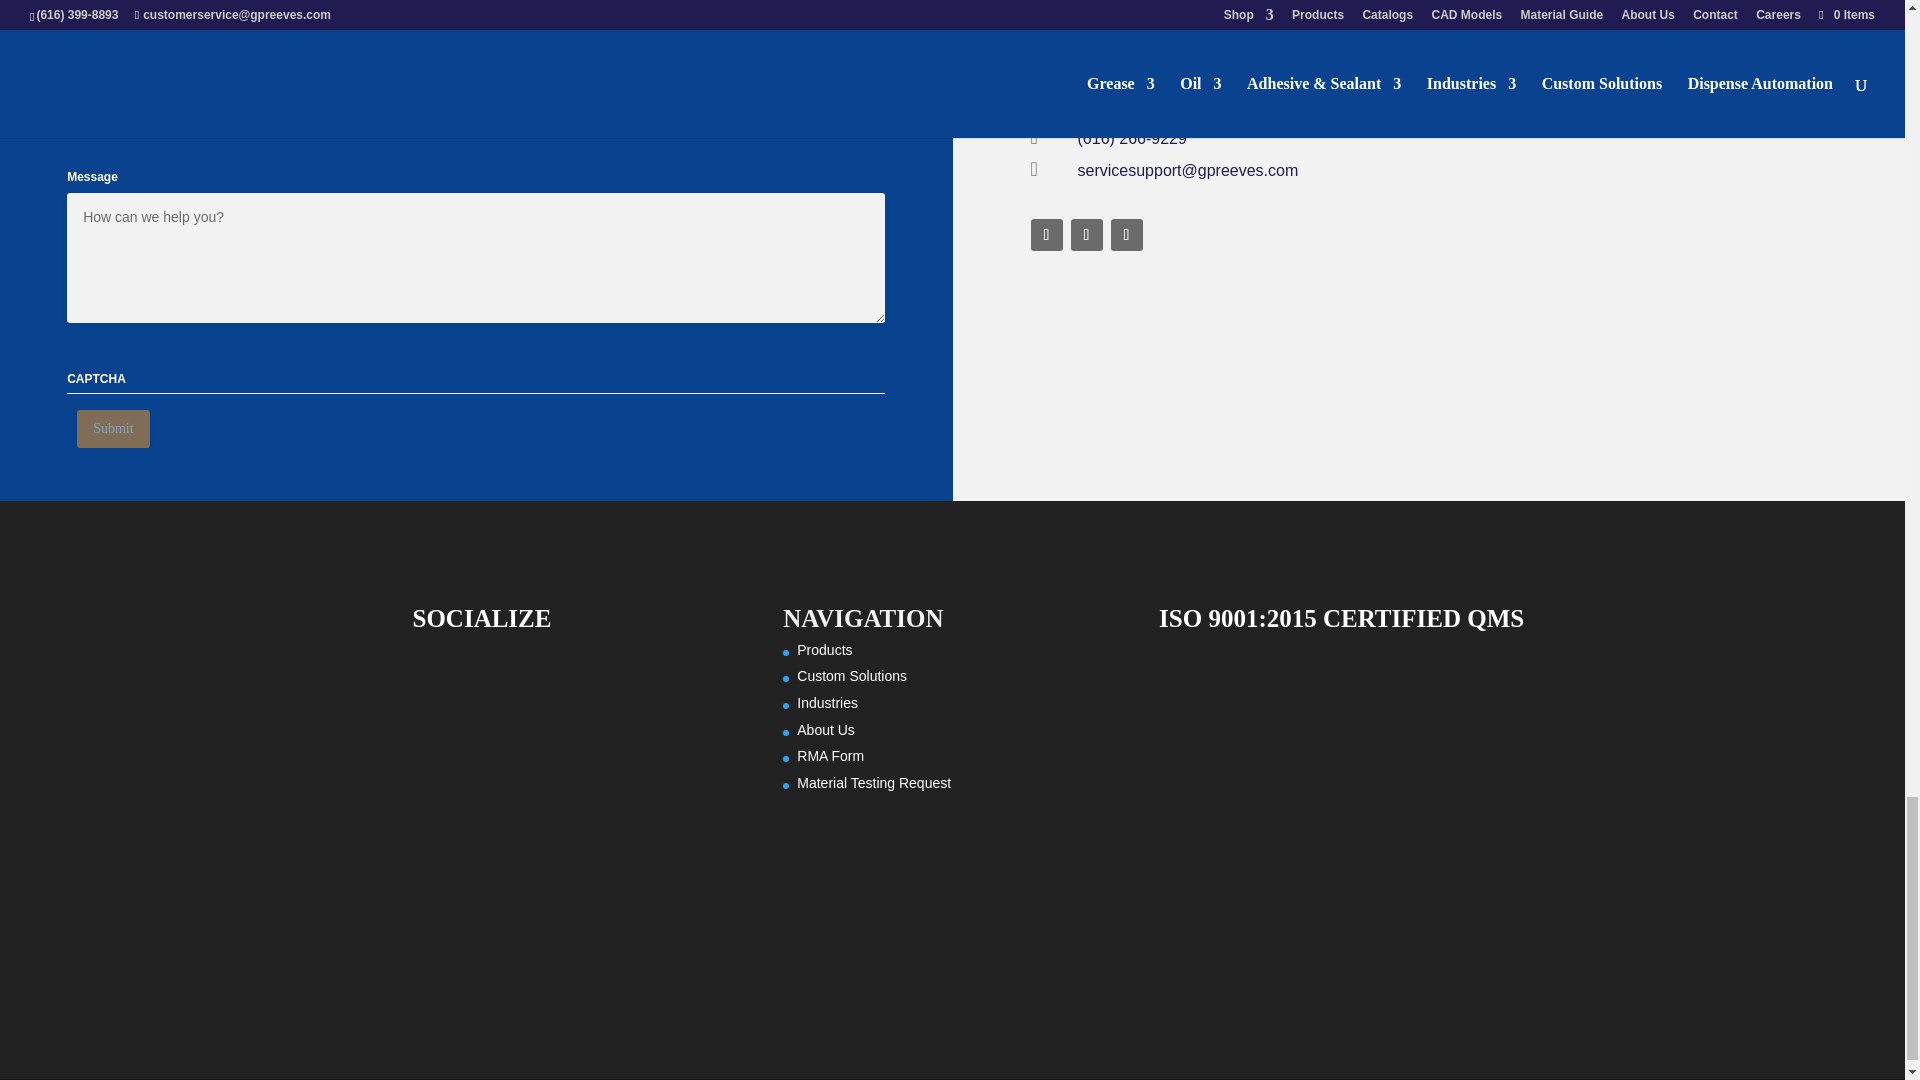  What do you see at coordinates (1045, 234) in the screenshot?
I see `Follow on Facebook` at bounding box center [1045, 234].